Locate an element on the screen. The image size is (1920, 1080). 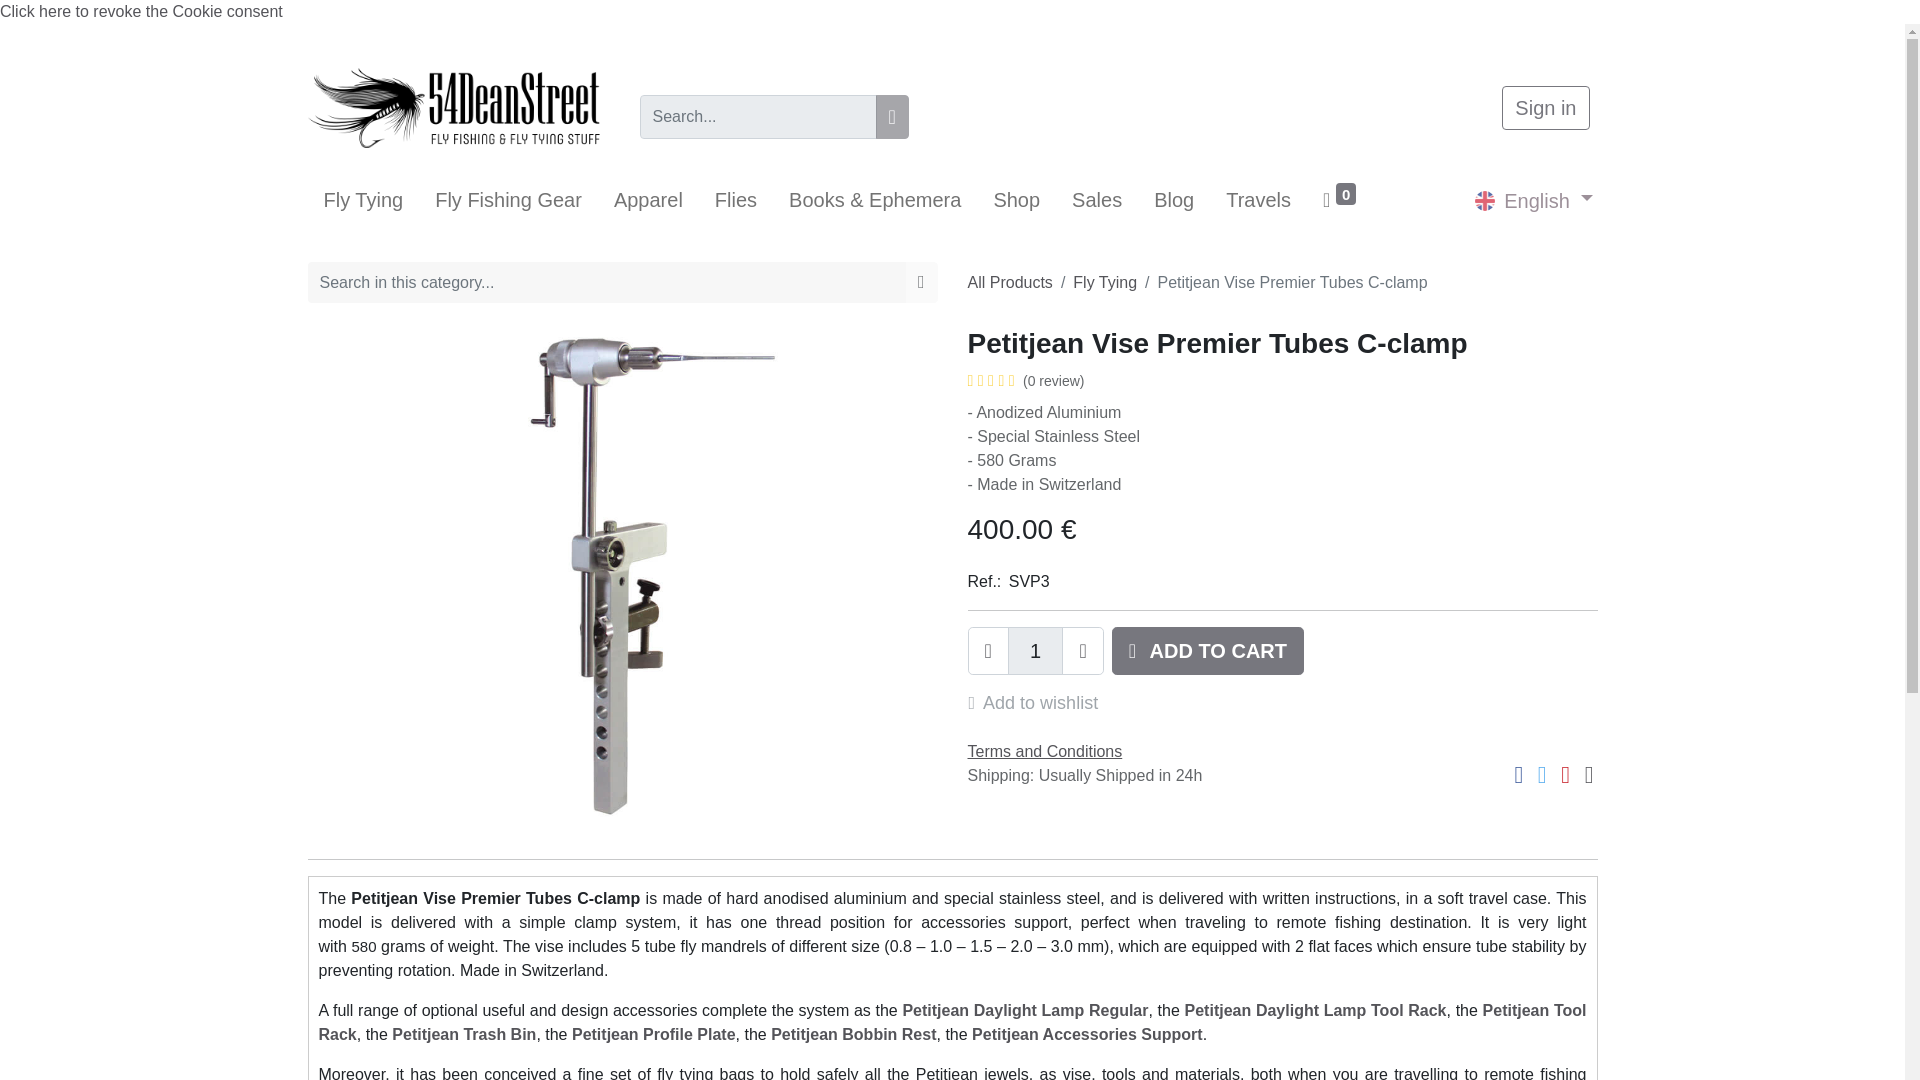
Terms and Conditions is located at coordinates (1045, 752).